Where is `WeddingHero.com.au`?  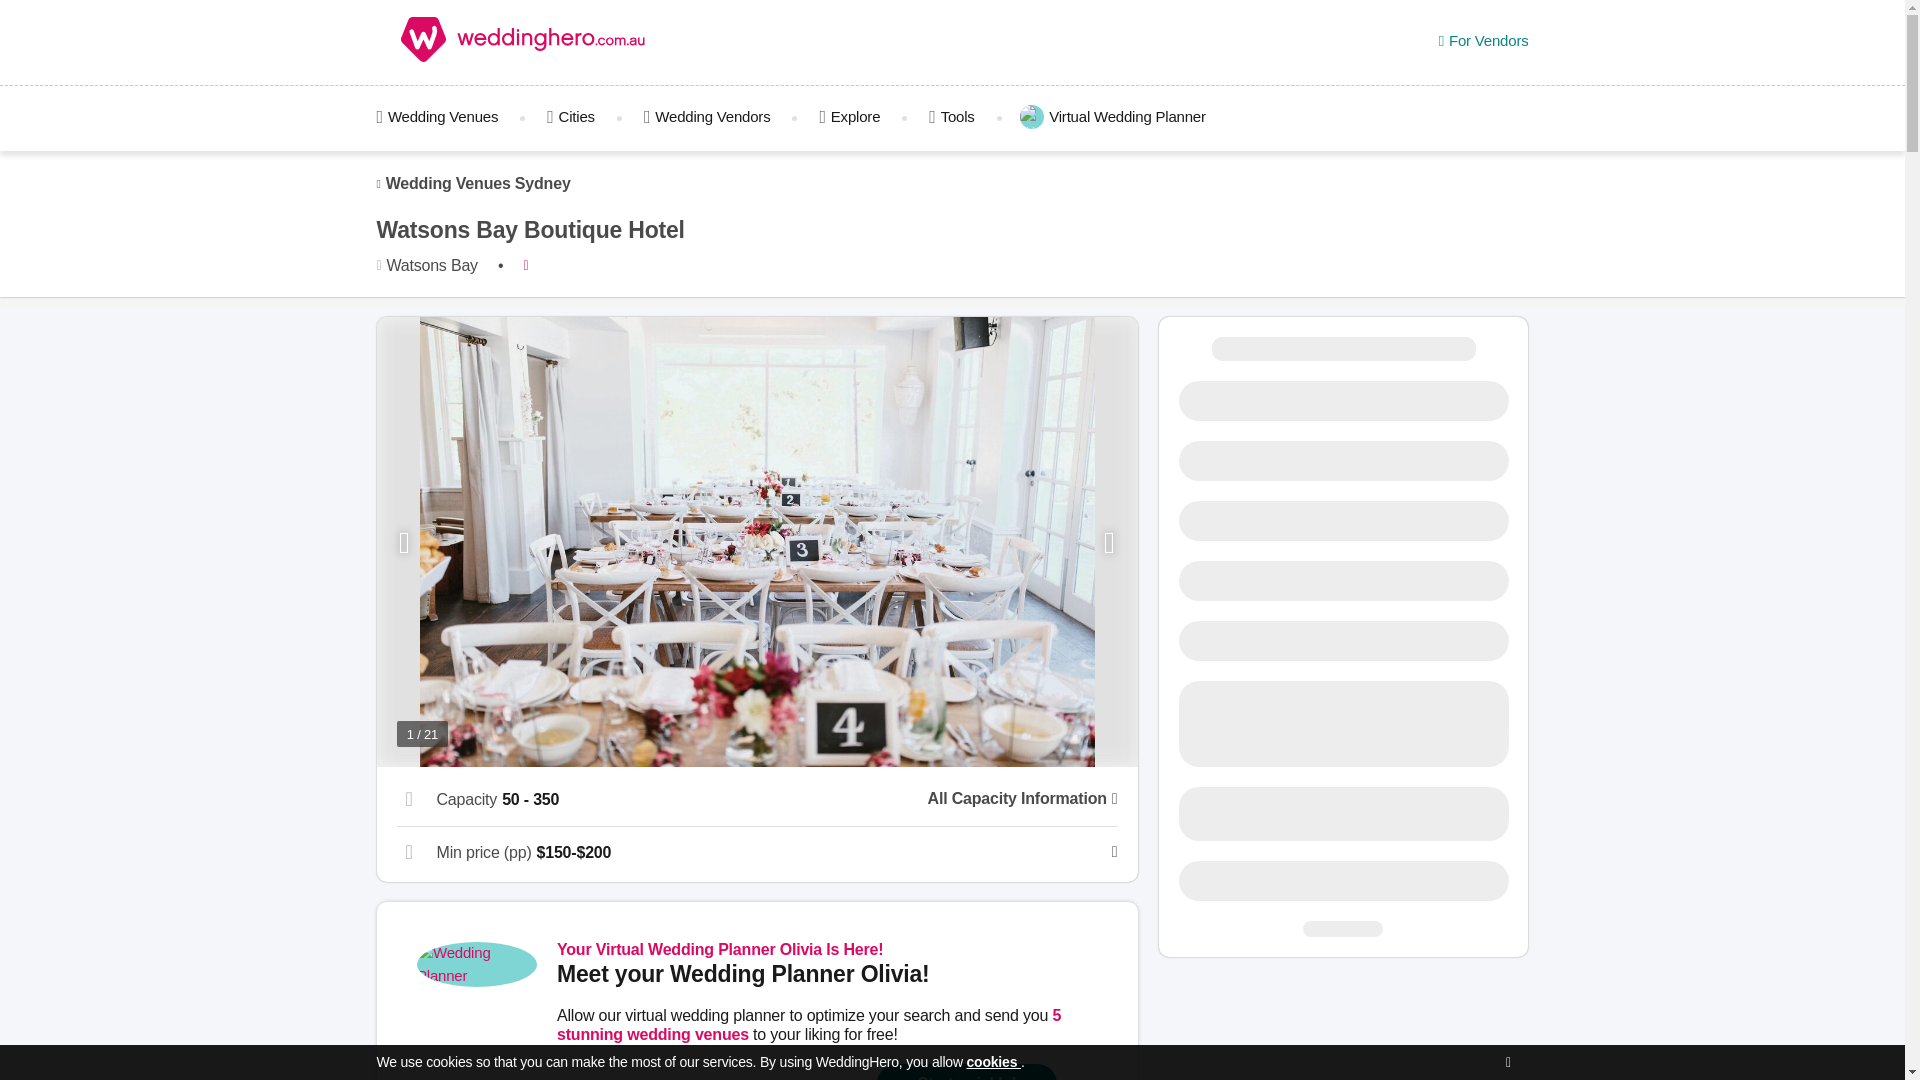
WeddingHero.com.au is located at coordinates (524, 43).